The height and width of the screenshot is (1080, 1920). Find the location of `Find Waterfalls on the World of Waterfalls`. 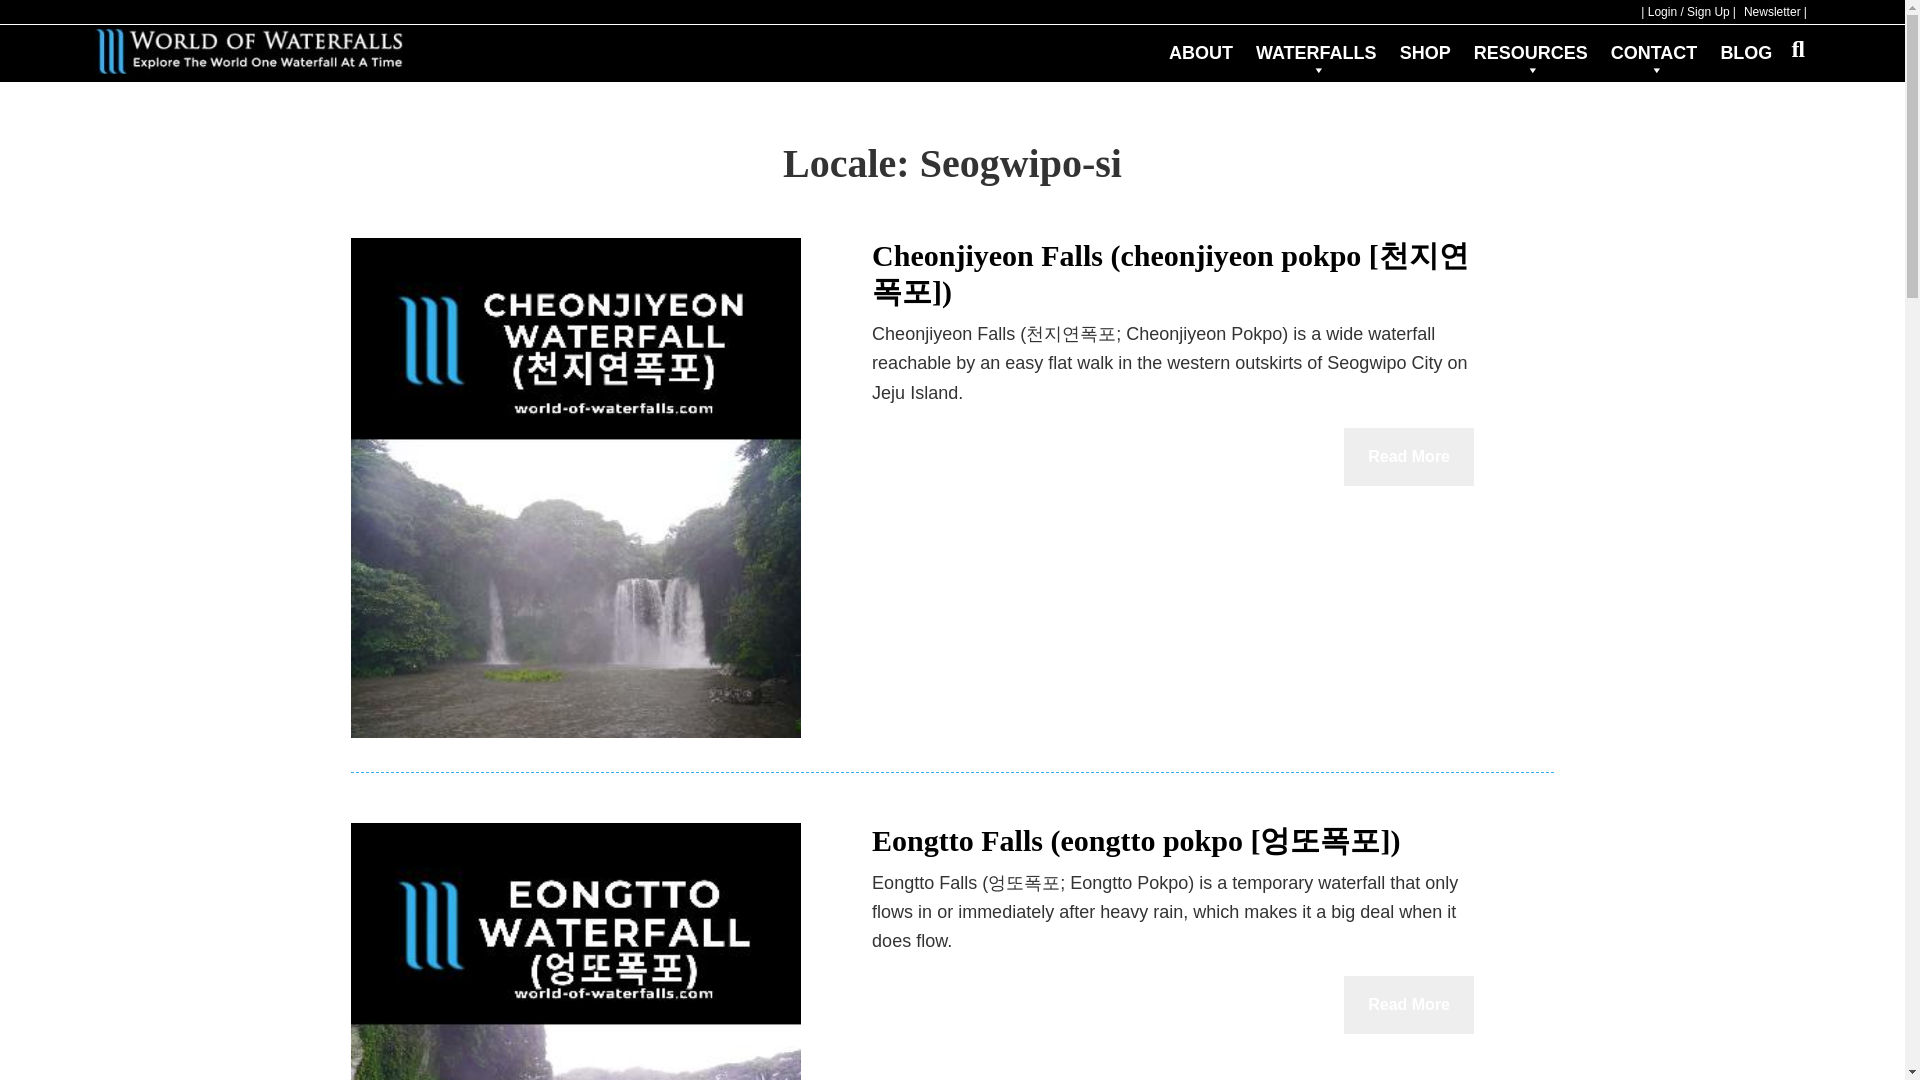

Find Waterfalls on the World of Waterfalls is located at coordinates (1316, 50).